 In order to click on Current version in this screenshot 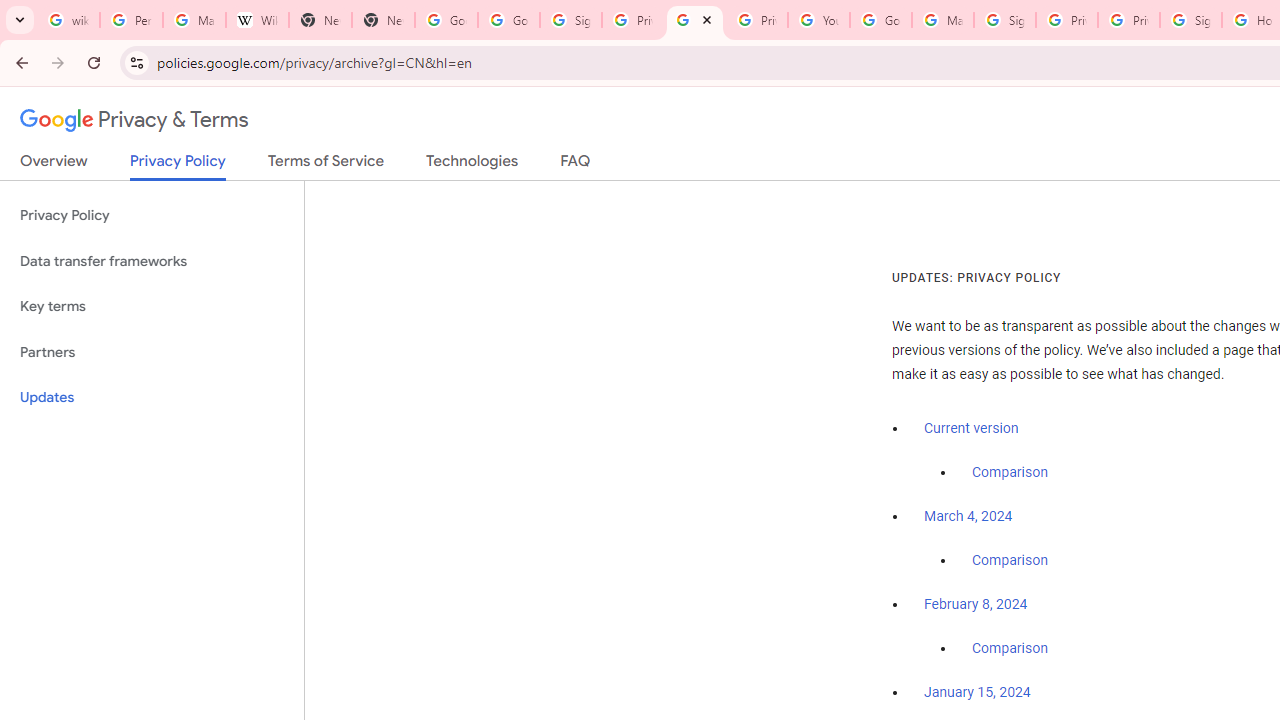, I will do `click(971, 428)`.